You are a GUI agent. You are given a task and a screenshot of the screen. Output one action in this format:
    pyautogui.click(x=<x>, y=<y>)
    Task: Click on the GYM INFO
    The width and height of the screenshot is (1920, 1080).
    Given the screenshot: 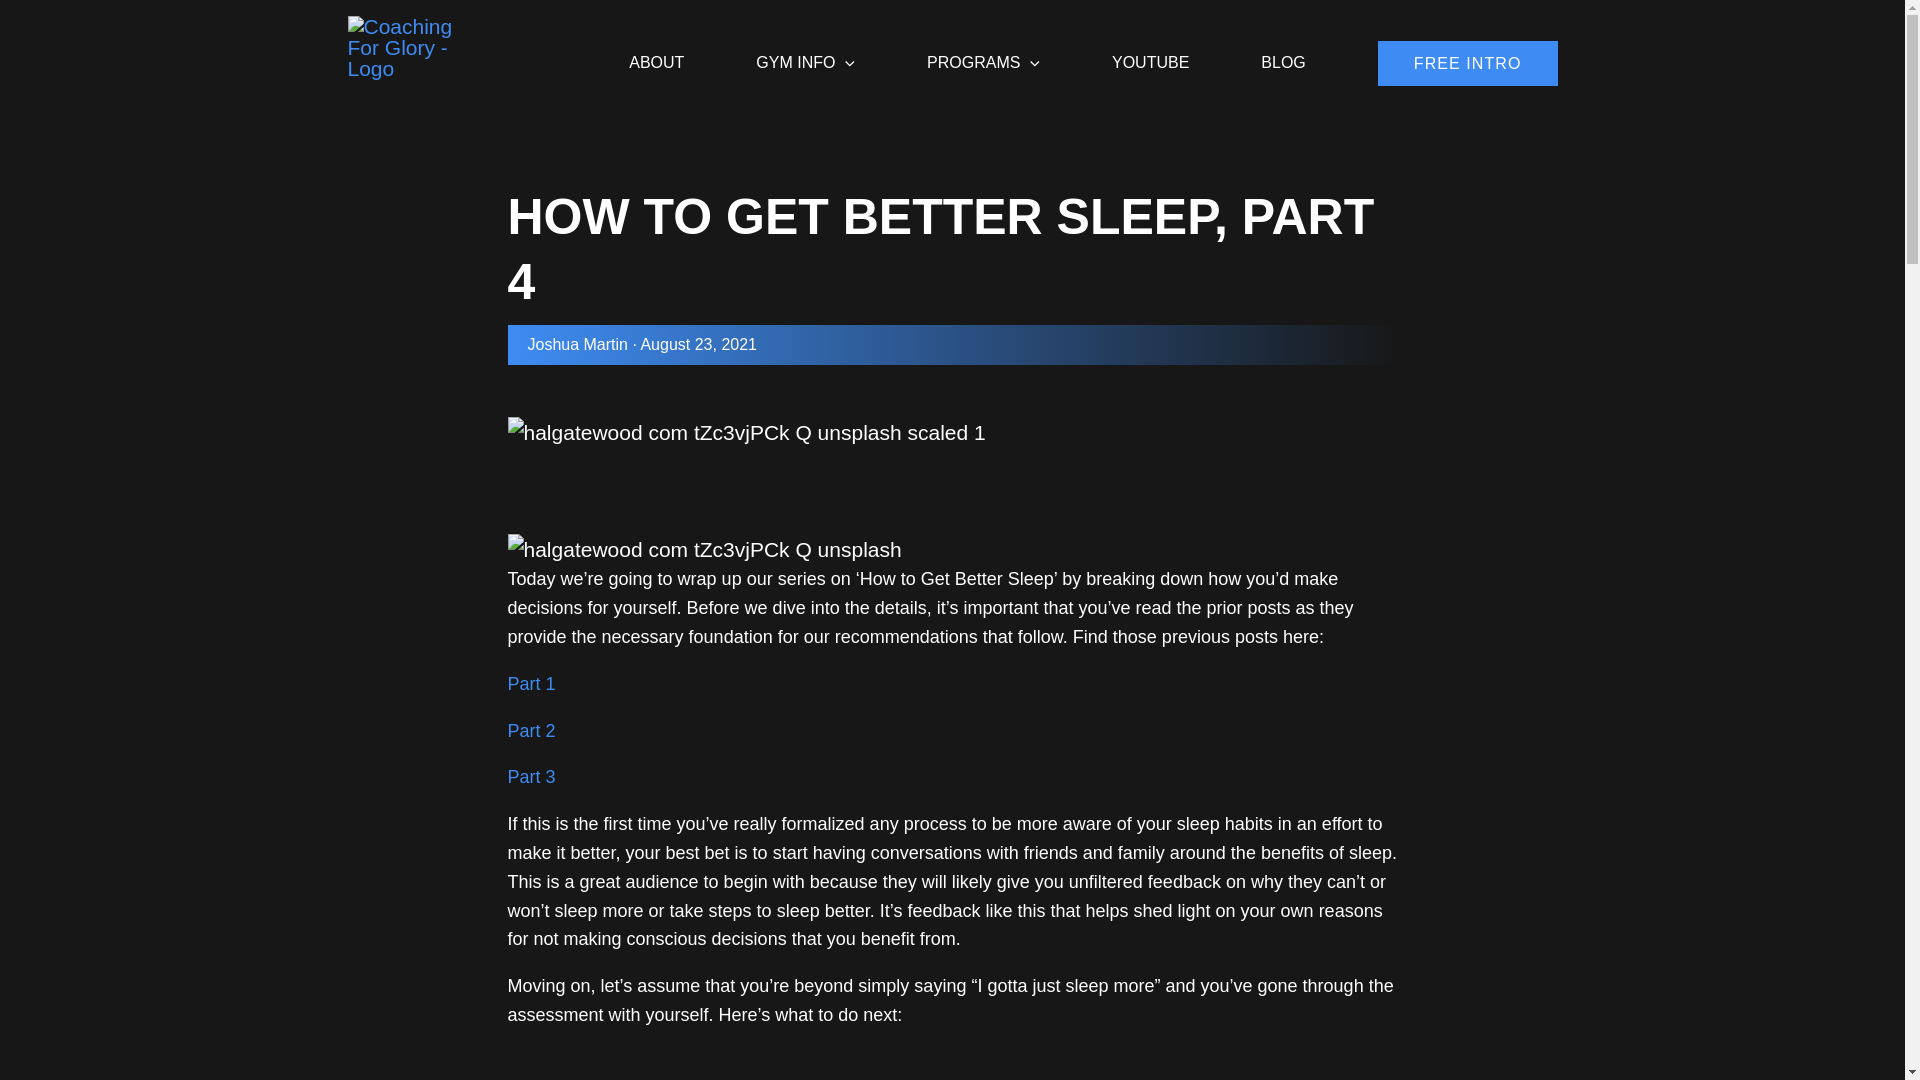 What is the action you would take?
    pyautogui.click(x=805, y=50)
    